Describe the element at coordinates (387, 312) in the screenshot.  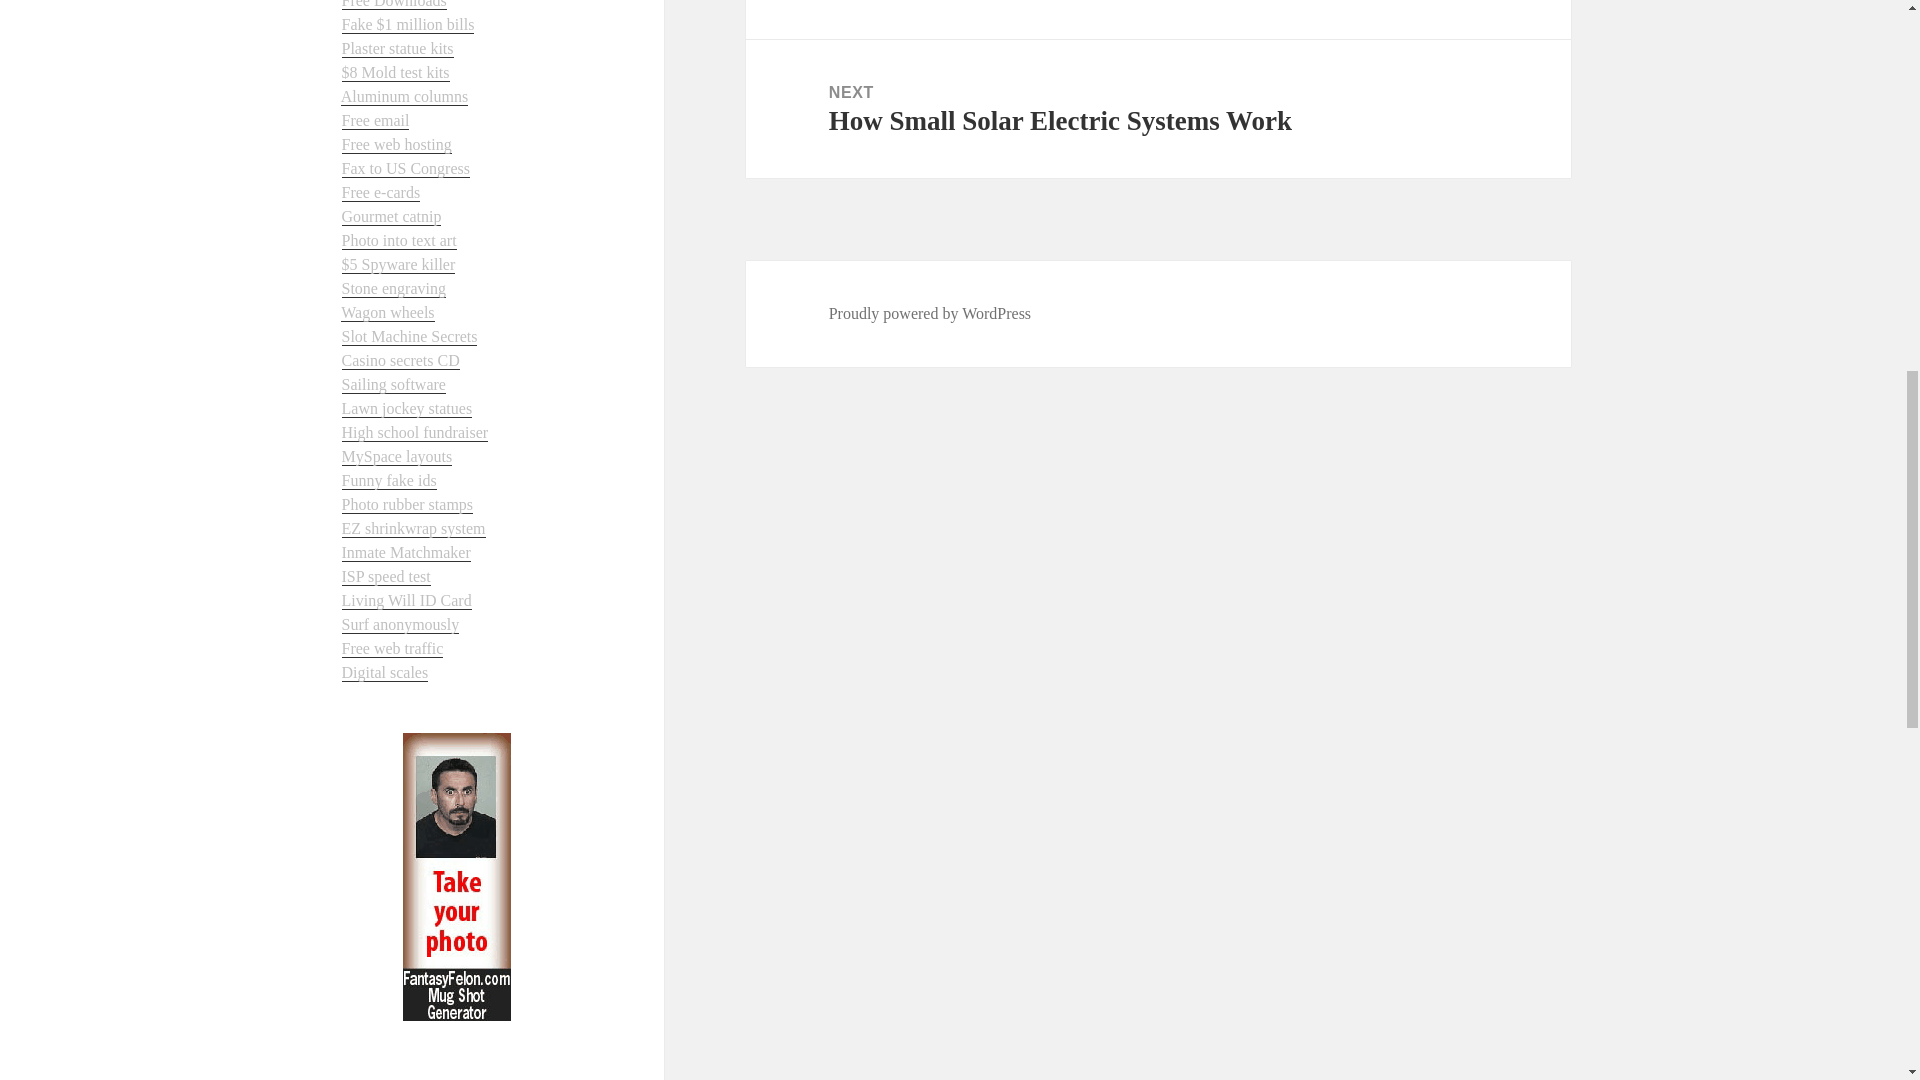
I see `Wagon wheels` at that location.